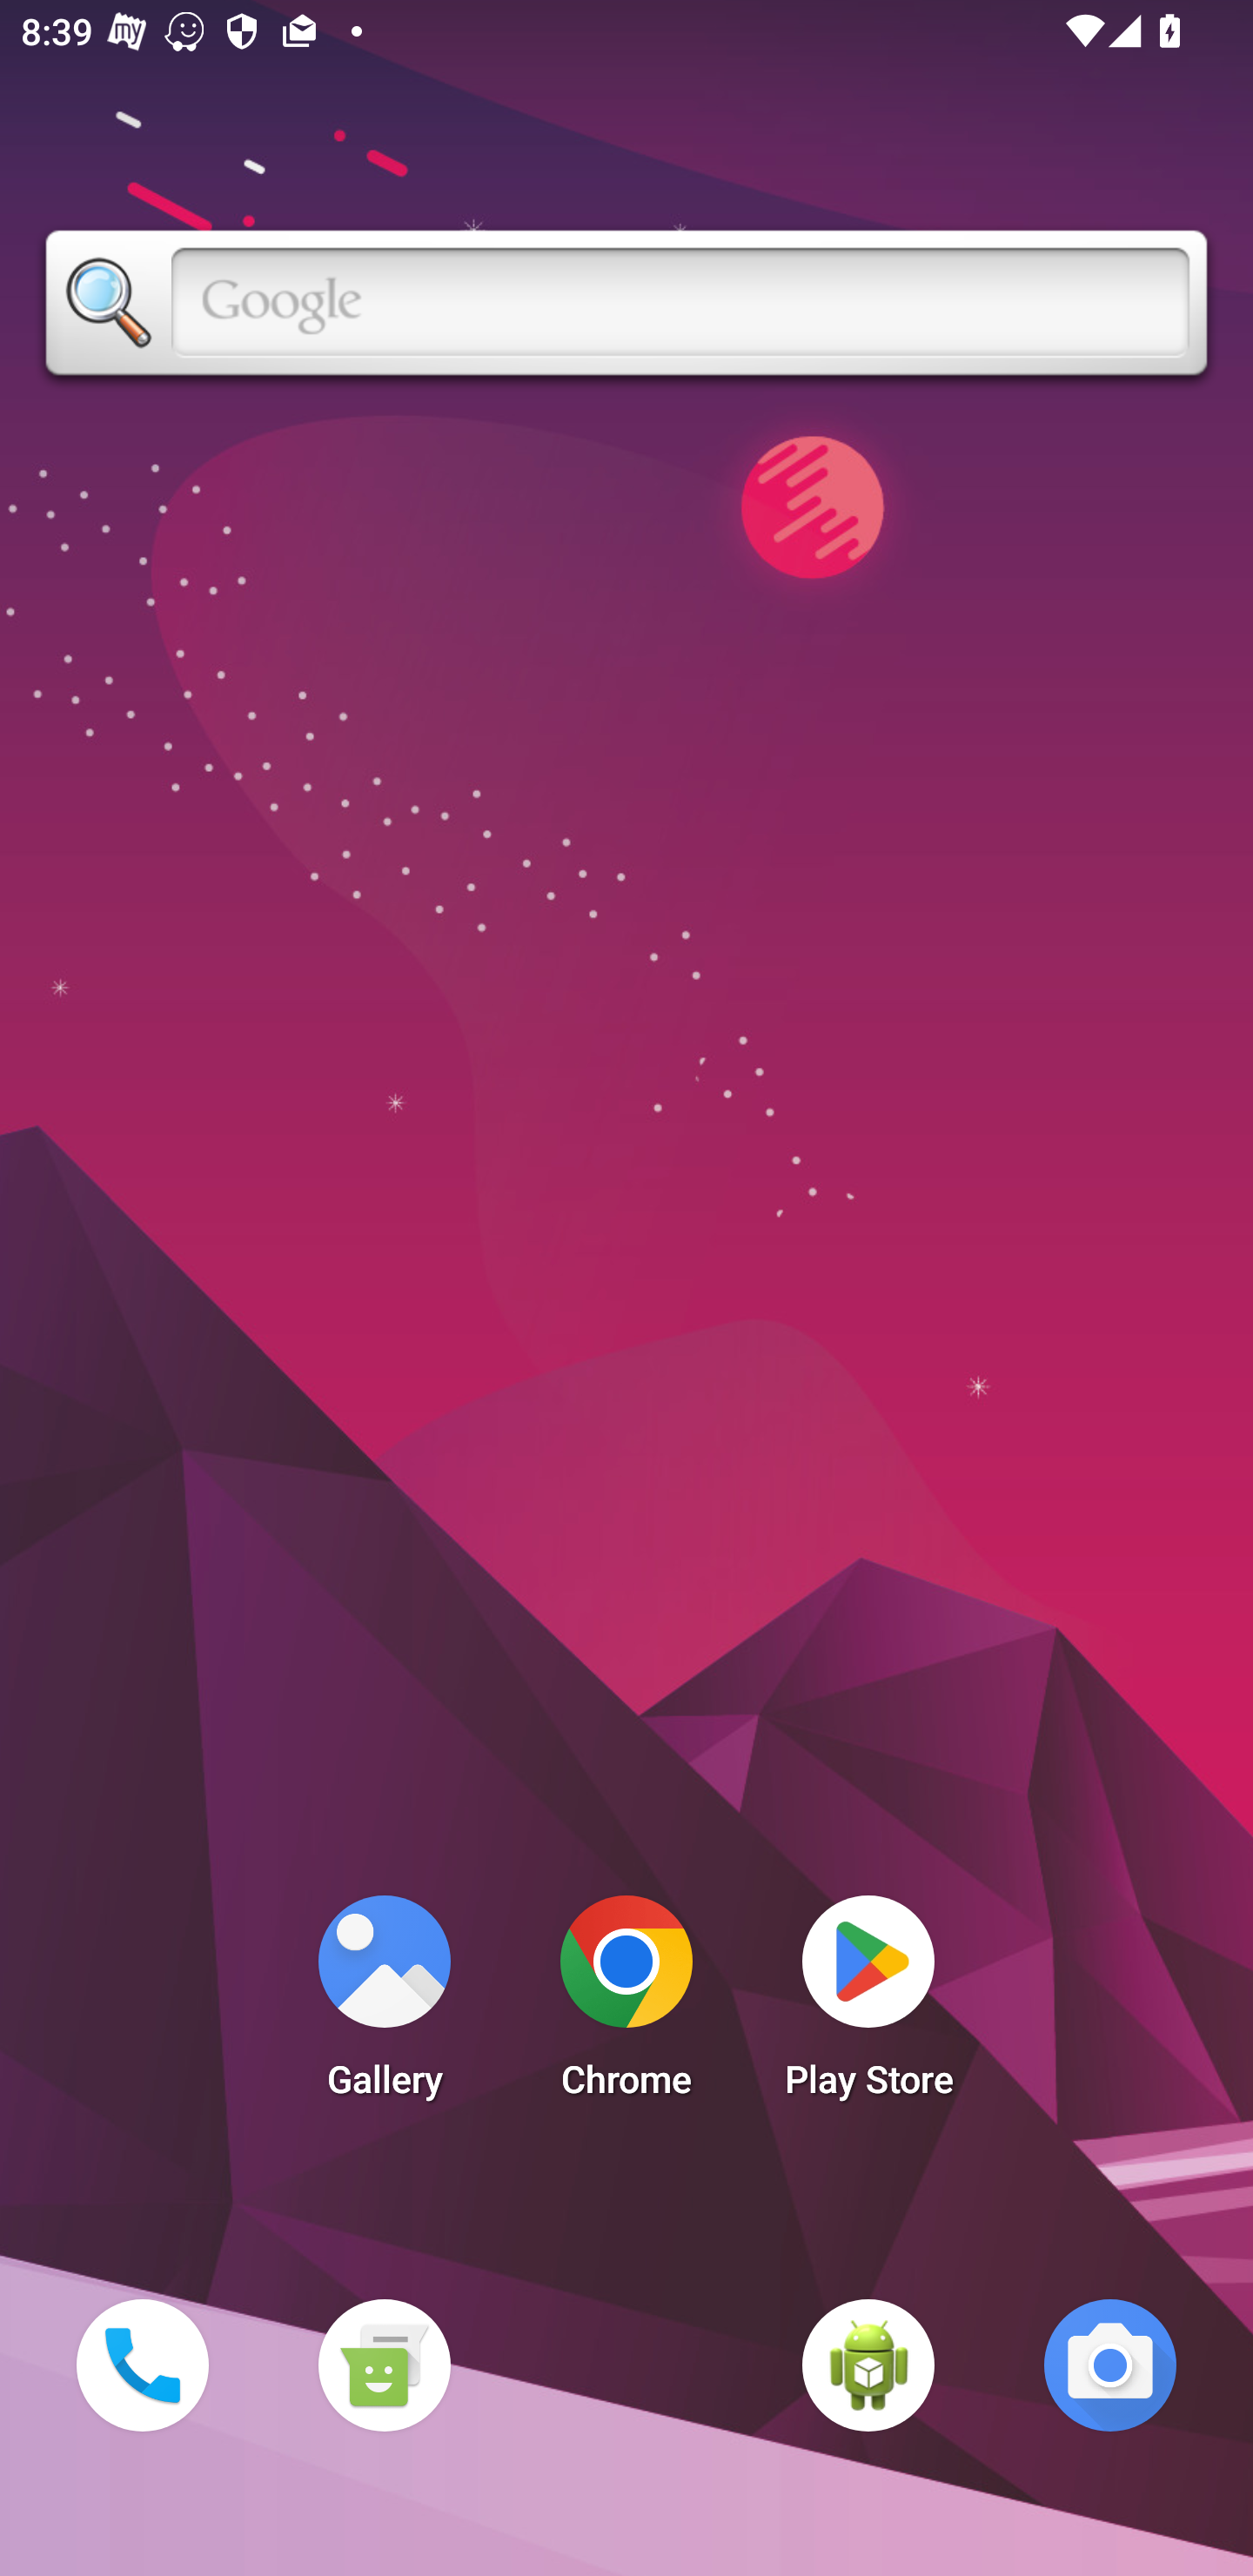 Image resolution: width=1253 pixels, height=2576 pixels. What do you see at coordinates (868, 2365) in the screenshot?
I see `WebView Browser Tester` at bounding box center [868, 2365].